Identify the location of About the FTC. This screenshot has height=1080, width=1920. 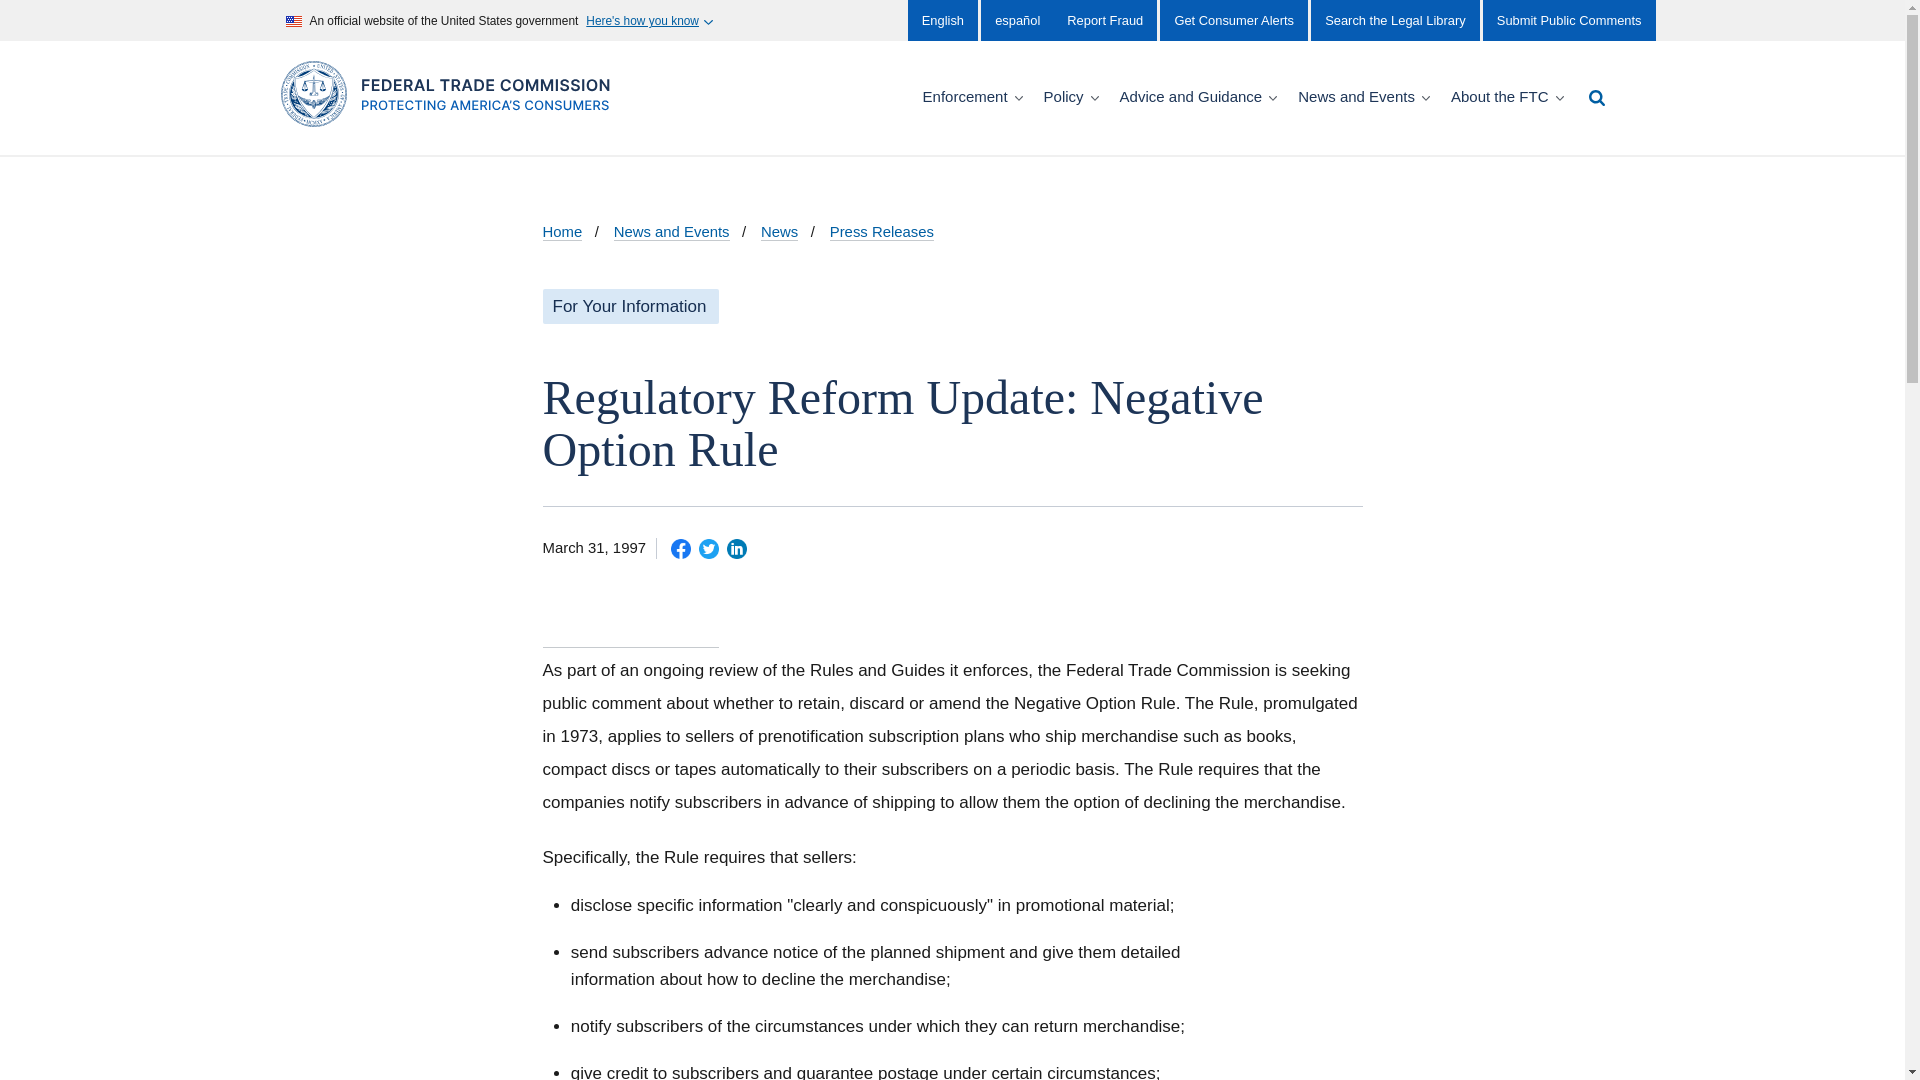
(1510, 98).